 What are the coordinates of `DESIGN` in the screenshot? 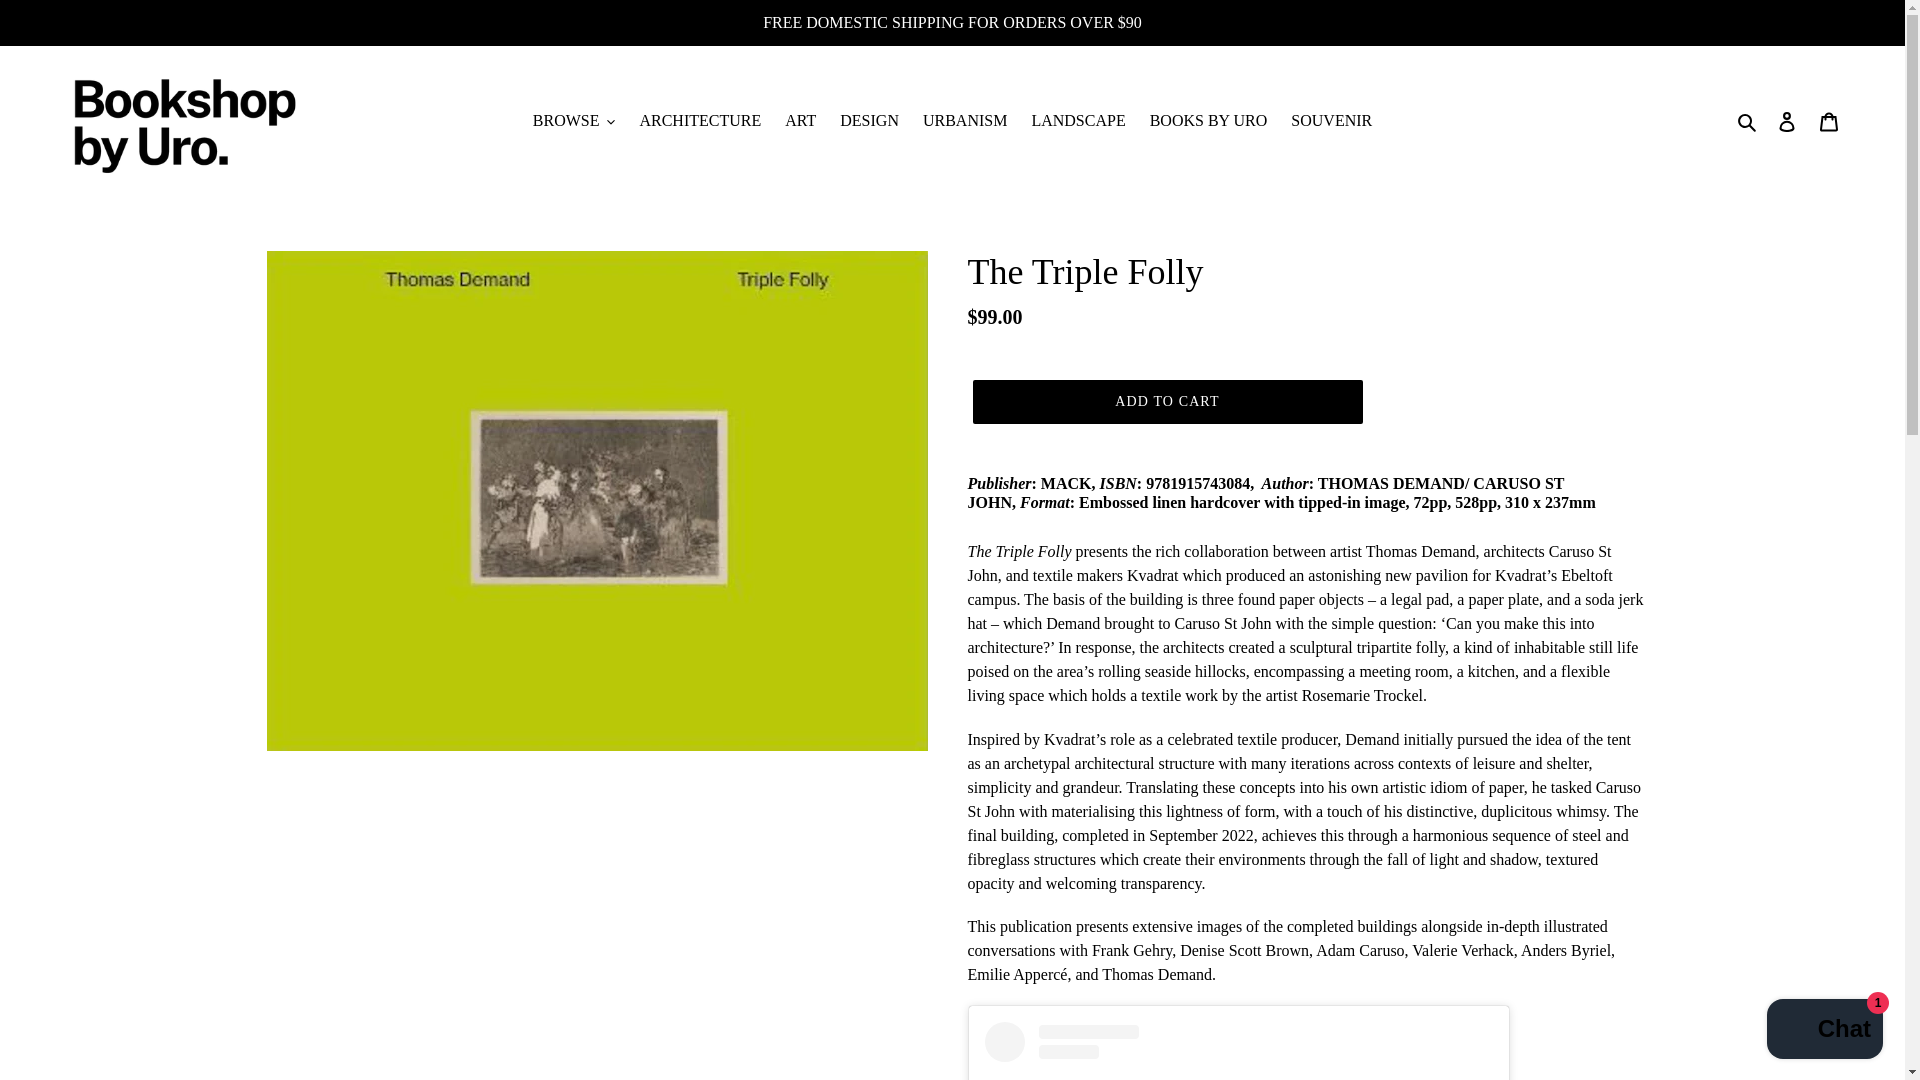 It's located at (868, 120).